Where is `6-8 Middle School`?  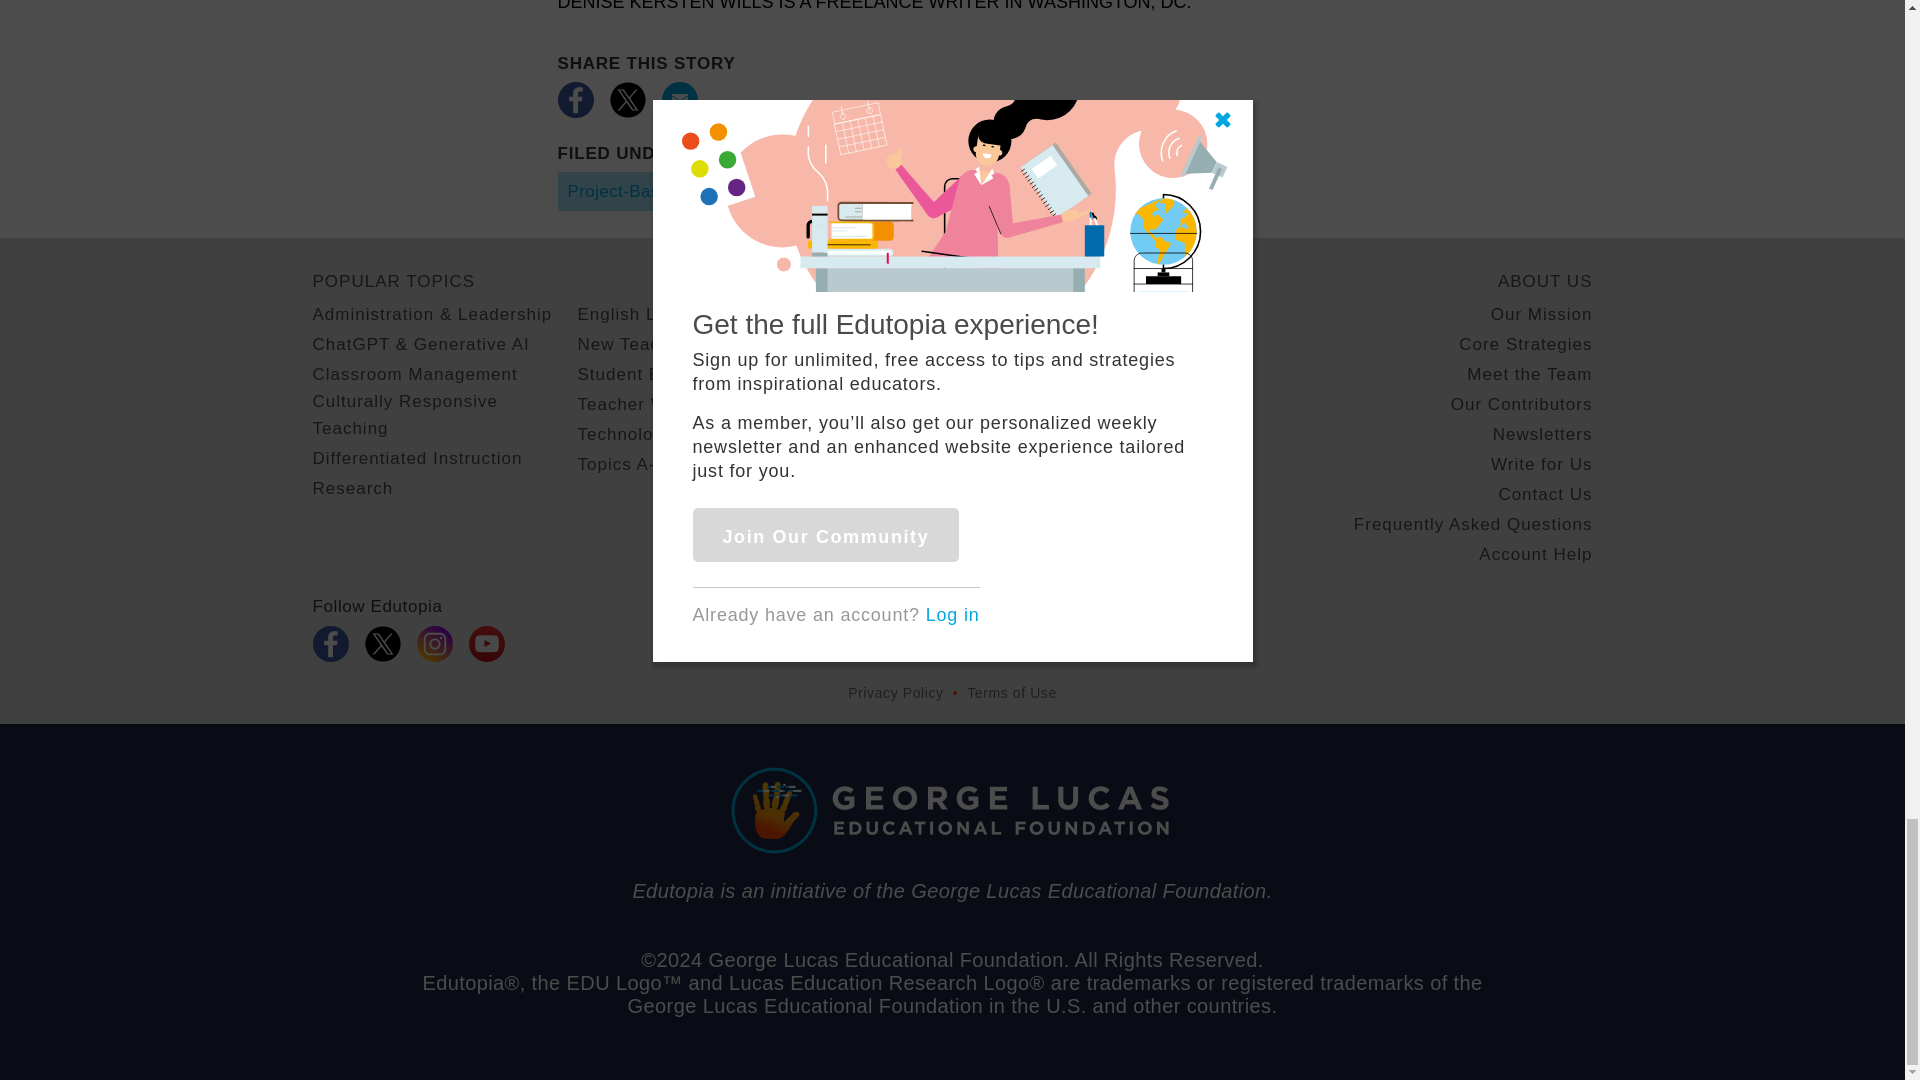
6-8 Middle School is located at coordinates (1099, 404).